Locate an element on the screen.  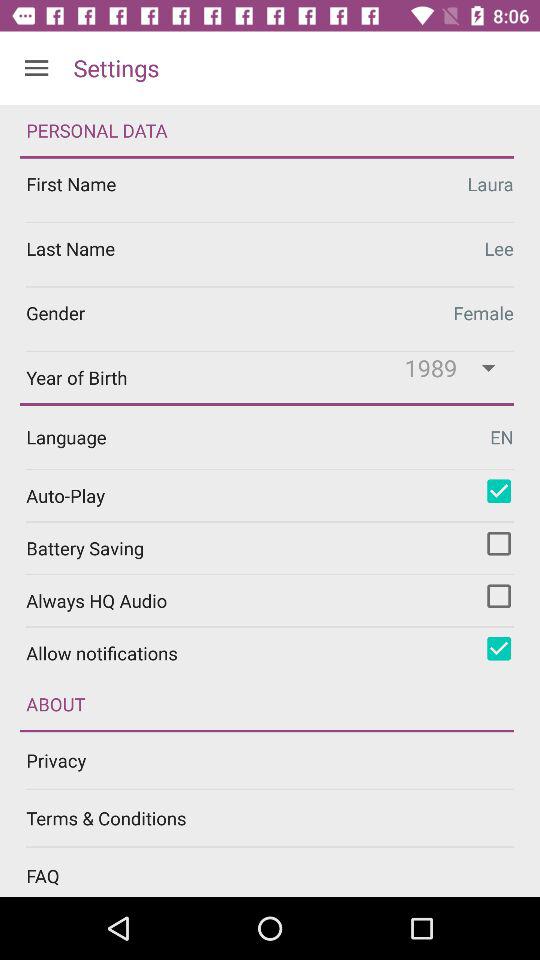
open terms & conditions icon is located at coordinates (283, 818).